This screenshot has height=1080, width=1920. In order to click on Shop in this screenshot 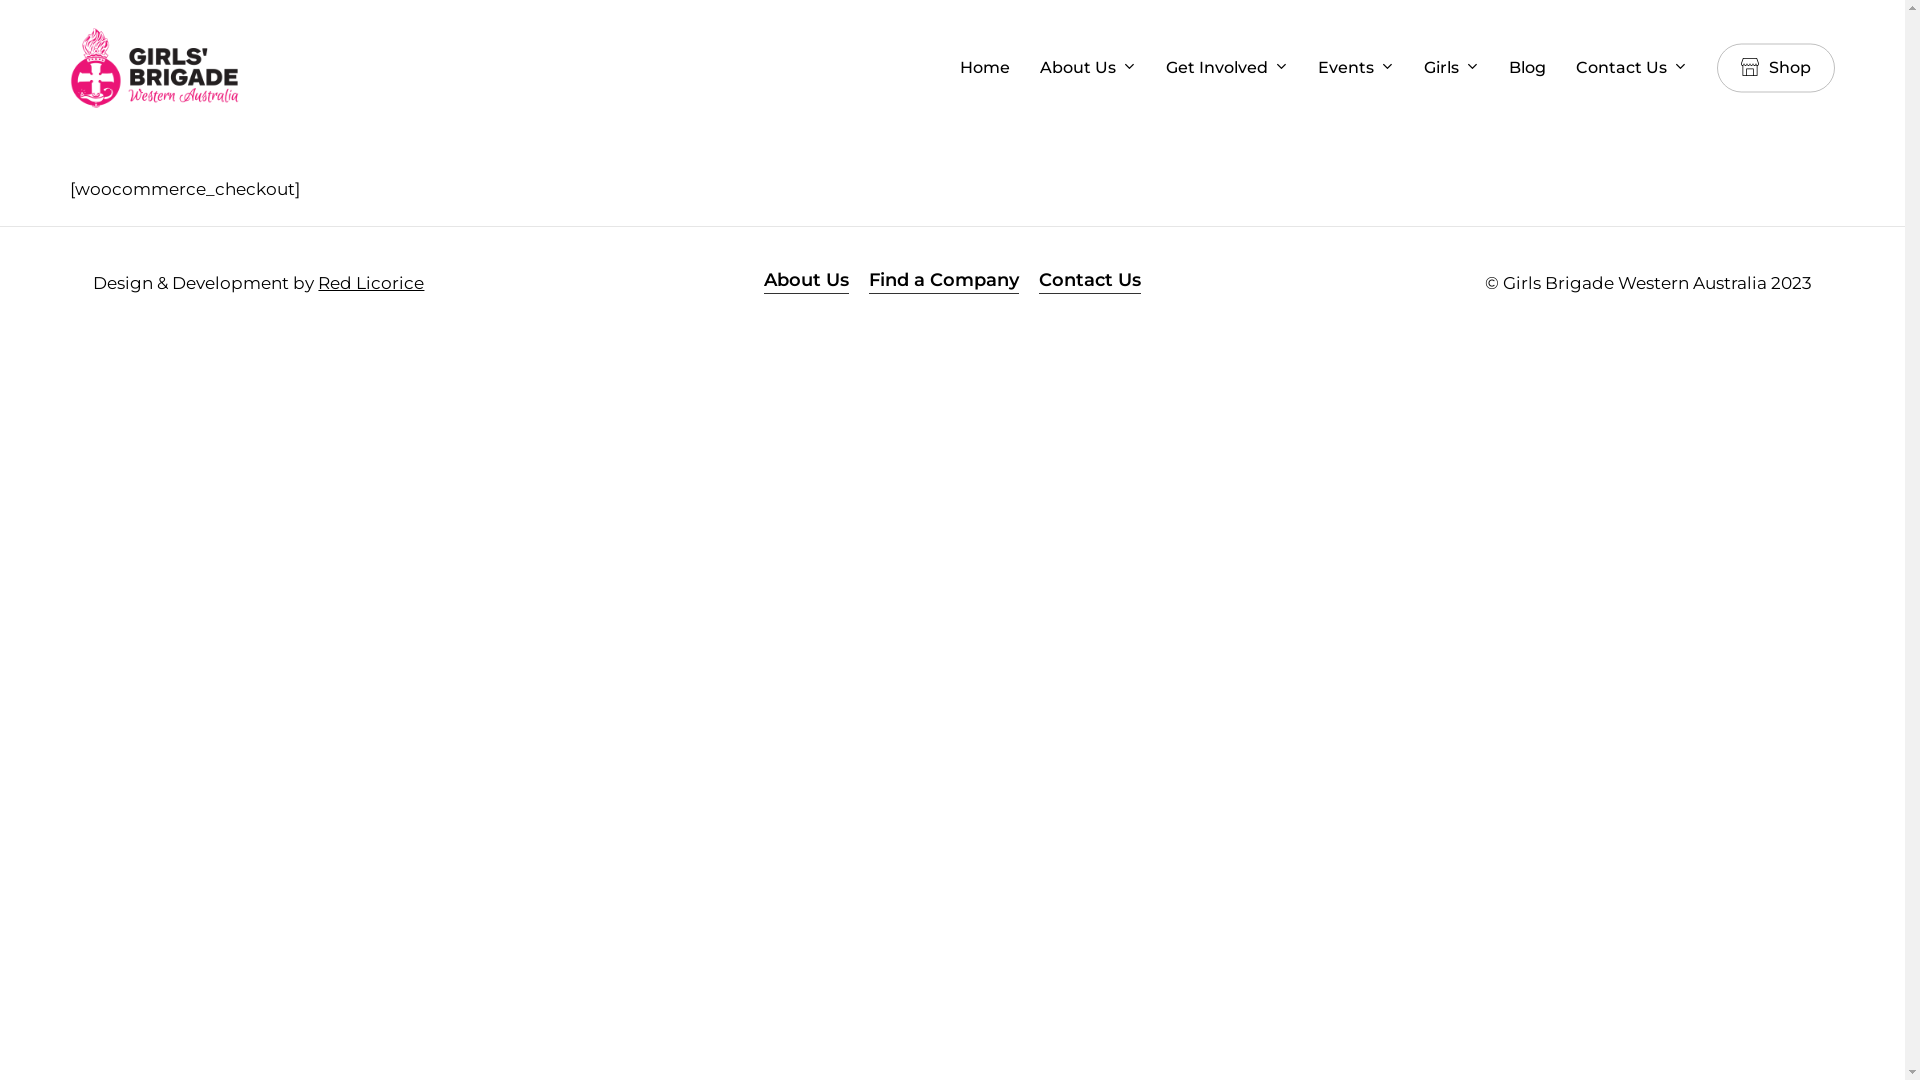, I will do `click(1776, 68)`.